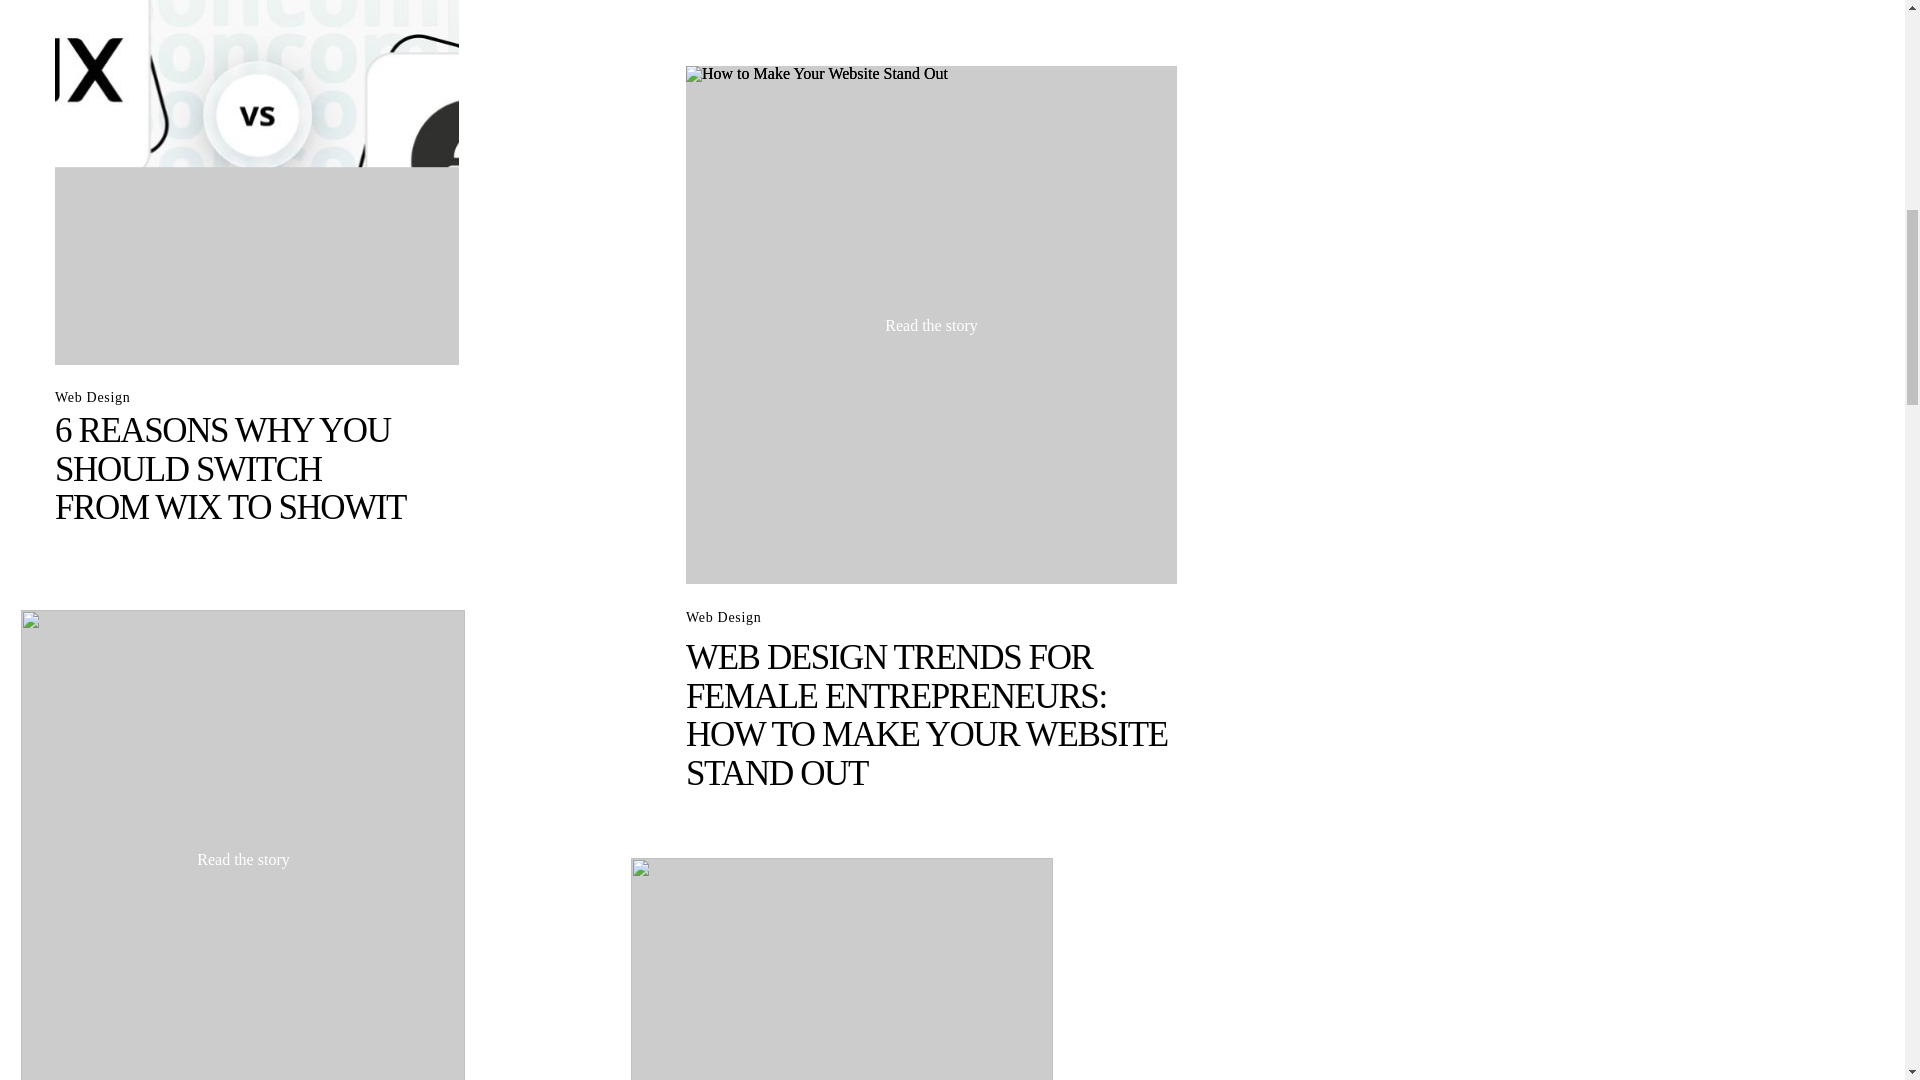 The image size is (1920, 1080). What do you see at coordinates (257, 100) in the screenshot?
I see `Read the story` at bounding box center [257, 100].